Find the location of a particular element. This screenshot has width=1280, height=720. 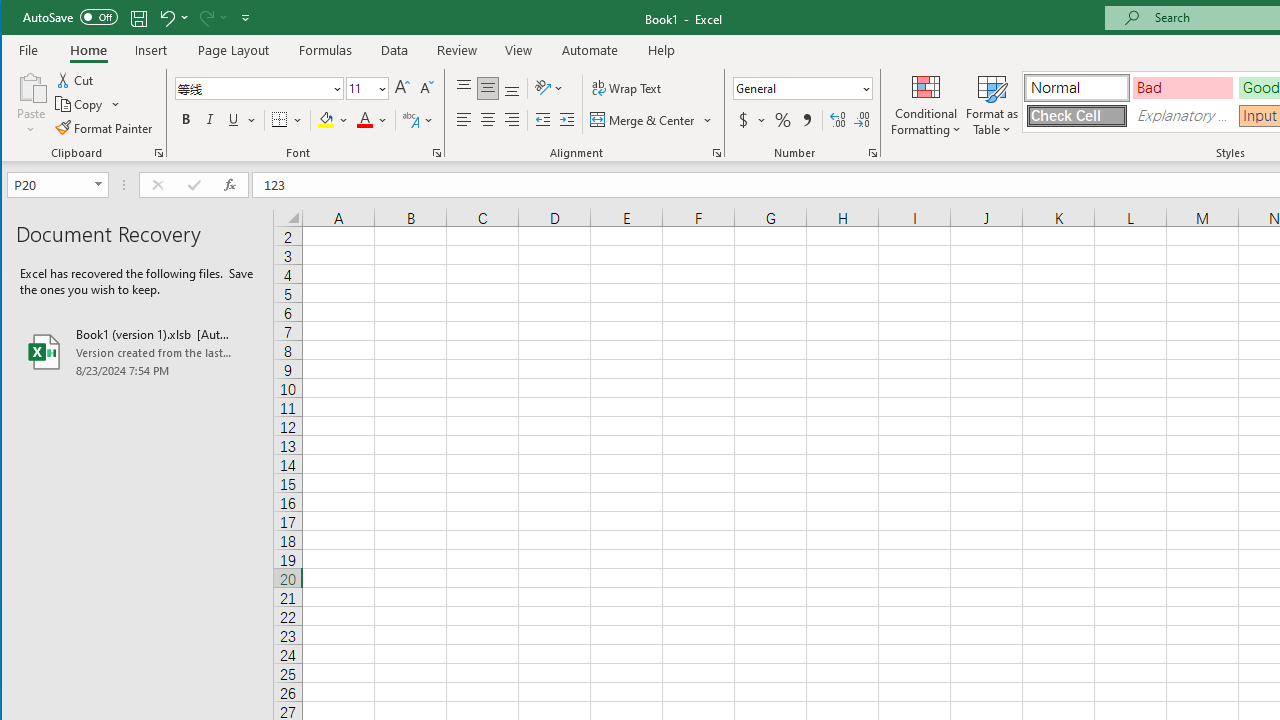

Align Left is located at coordinates (464, 120).